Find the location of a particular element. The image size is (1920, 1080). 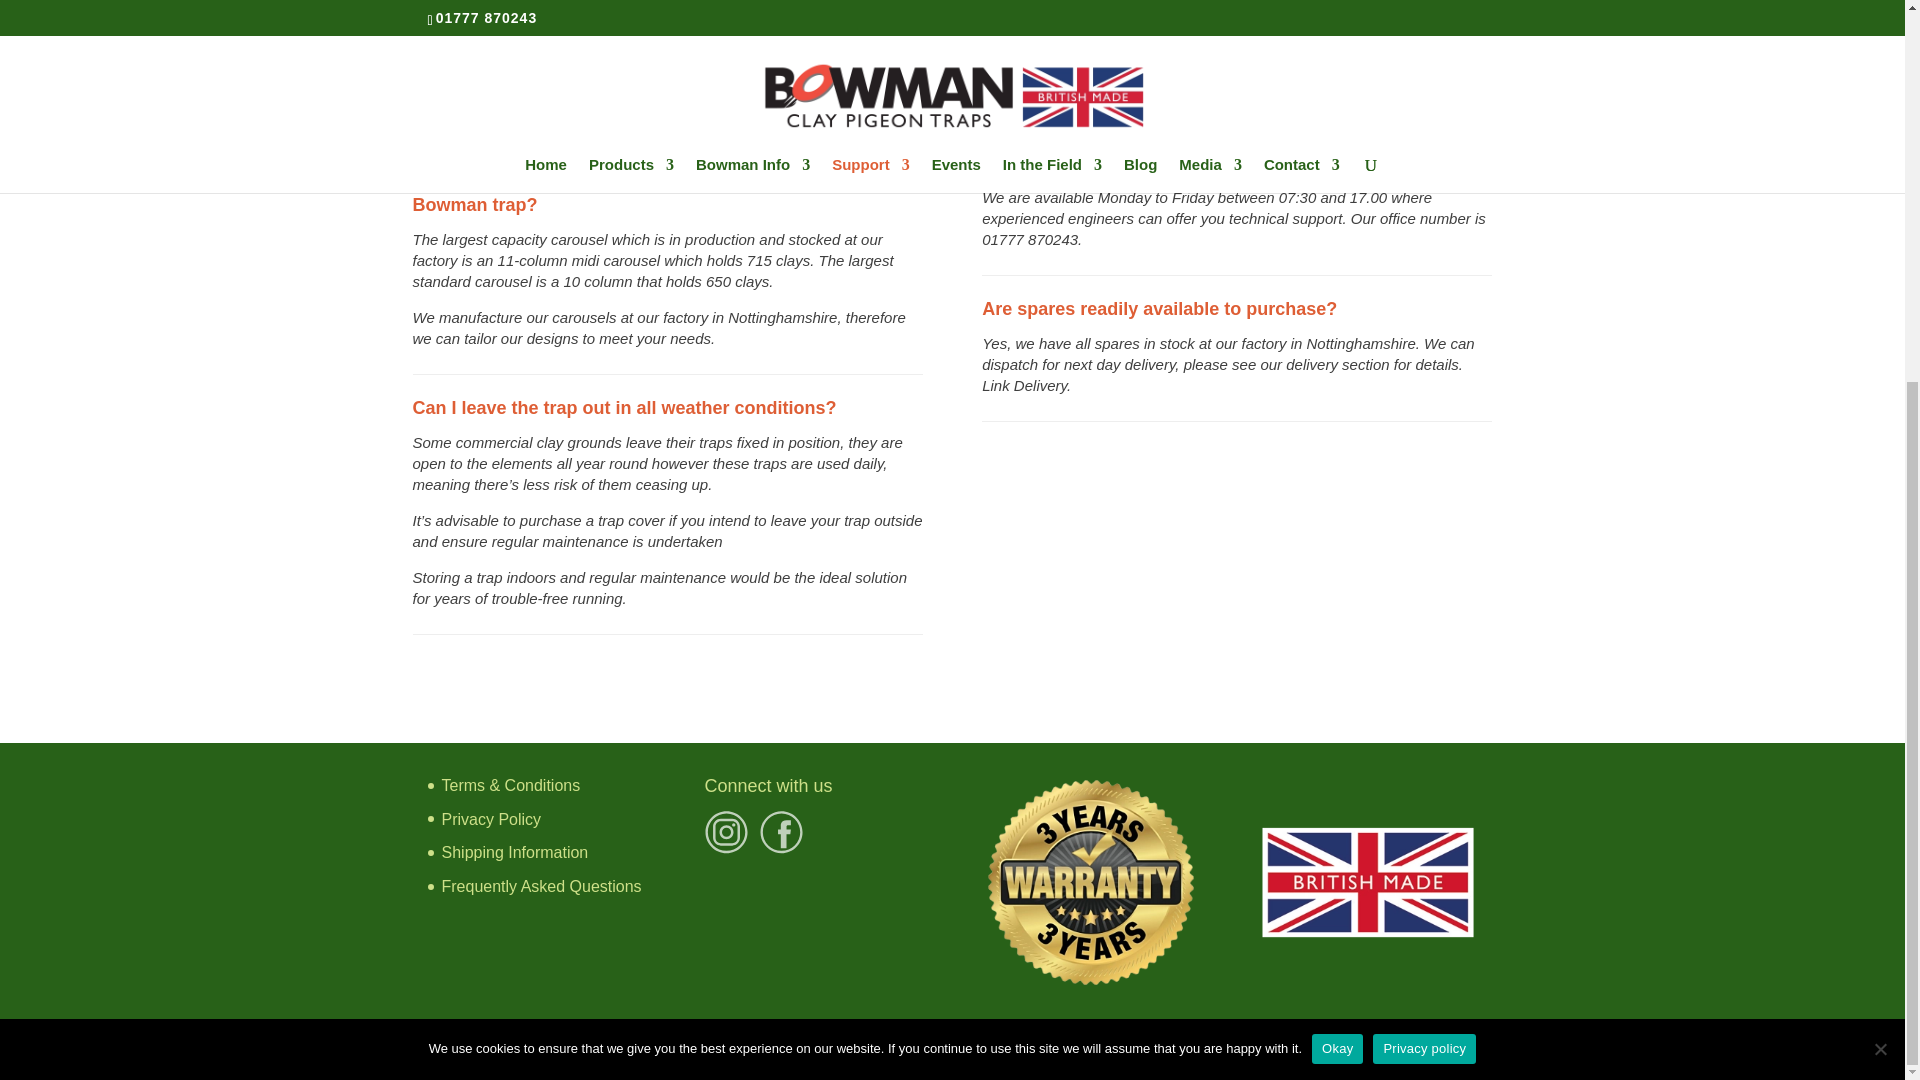

No is located at coordinates (1880, 468).